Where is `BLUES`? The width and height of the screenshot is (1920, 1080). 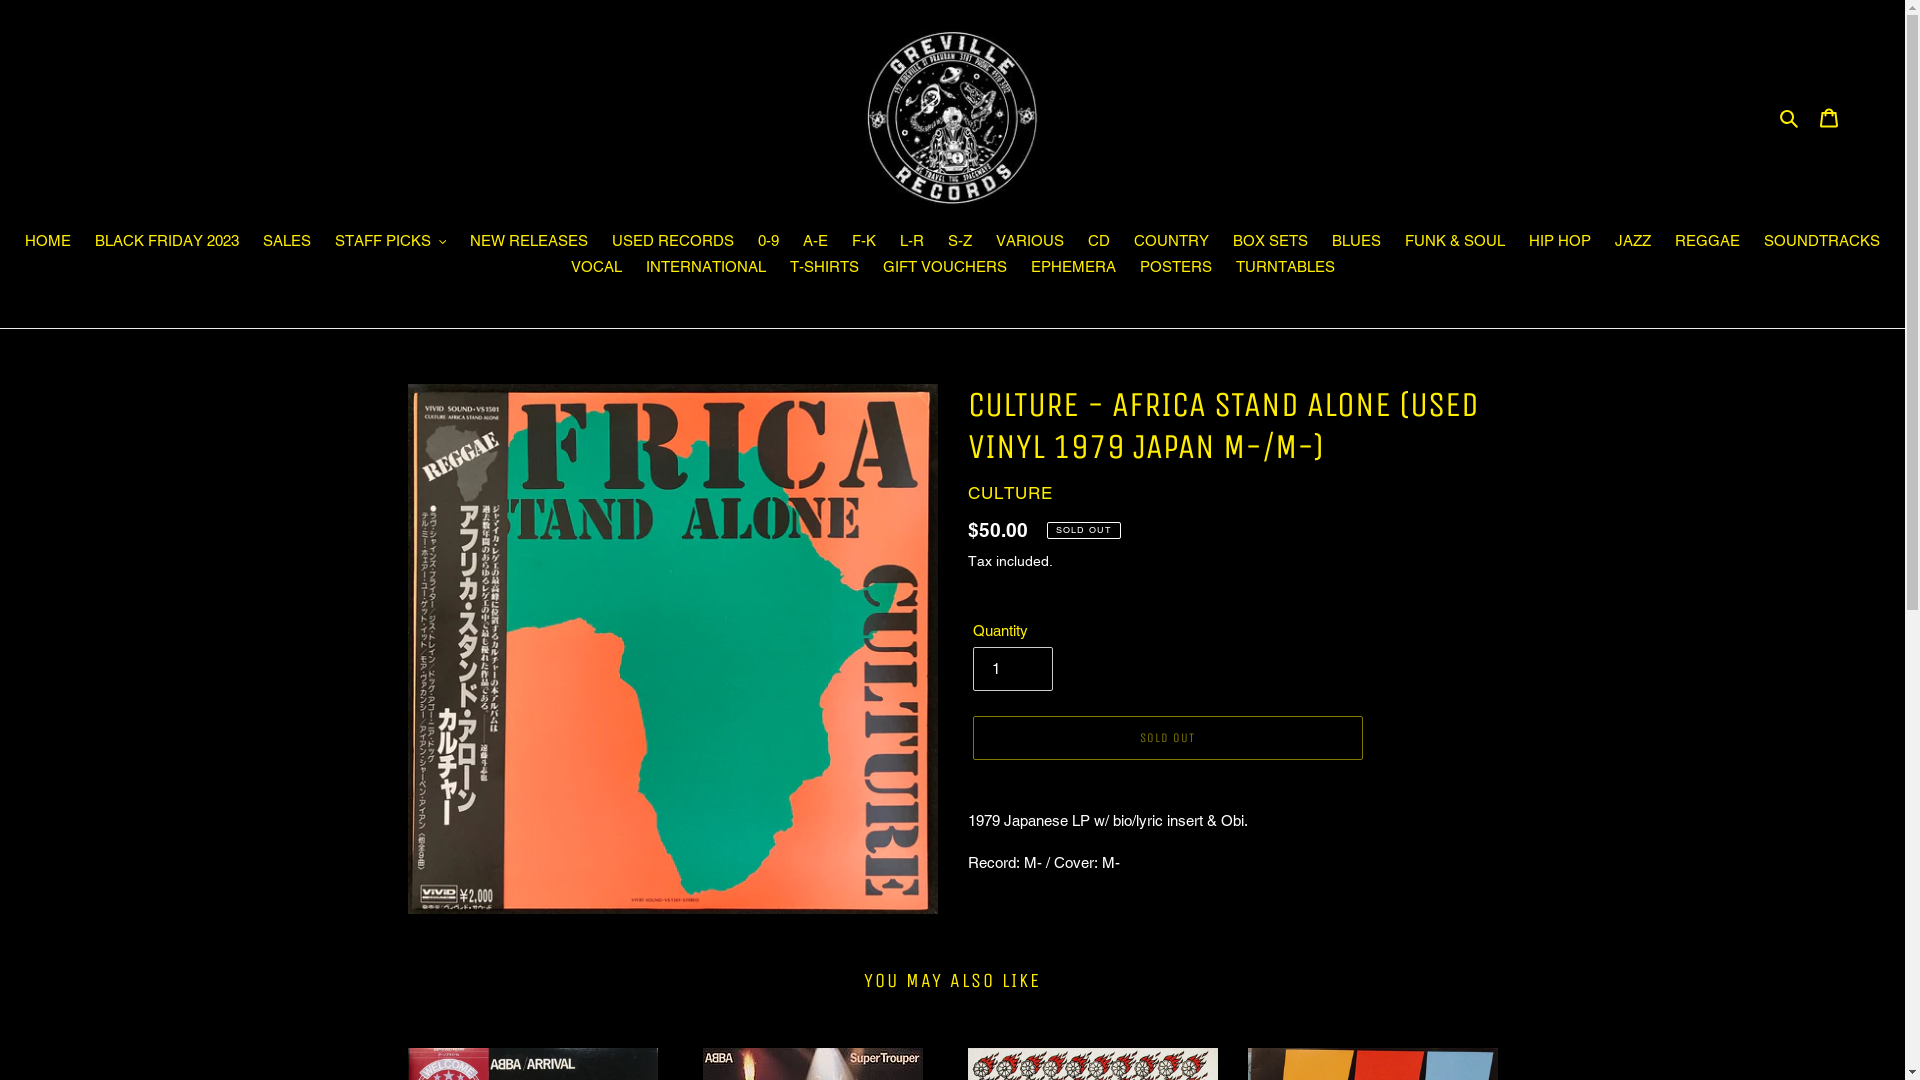
BLUES is located at coordinates (1356, 243).